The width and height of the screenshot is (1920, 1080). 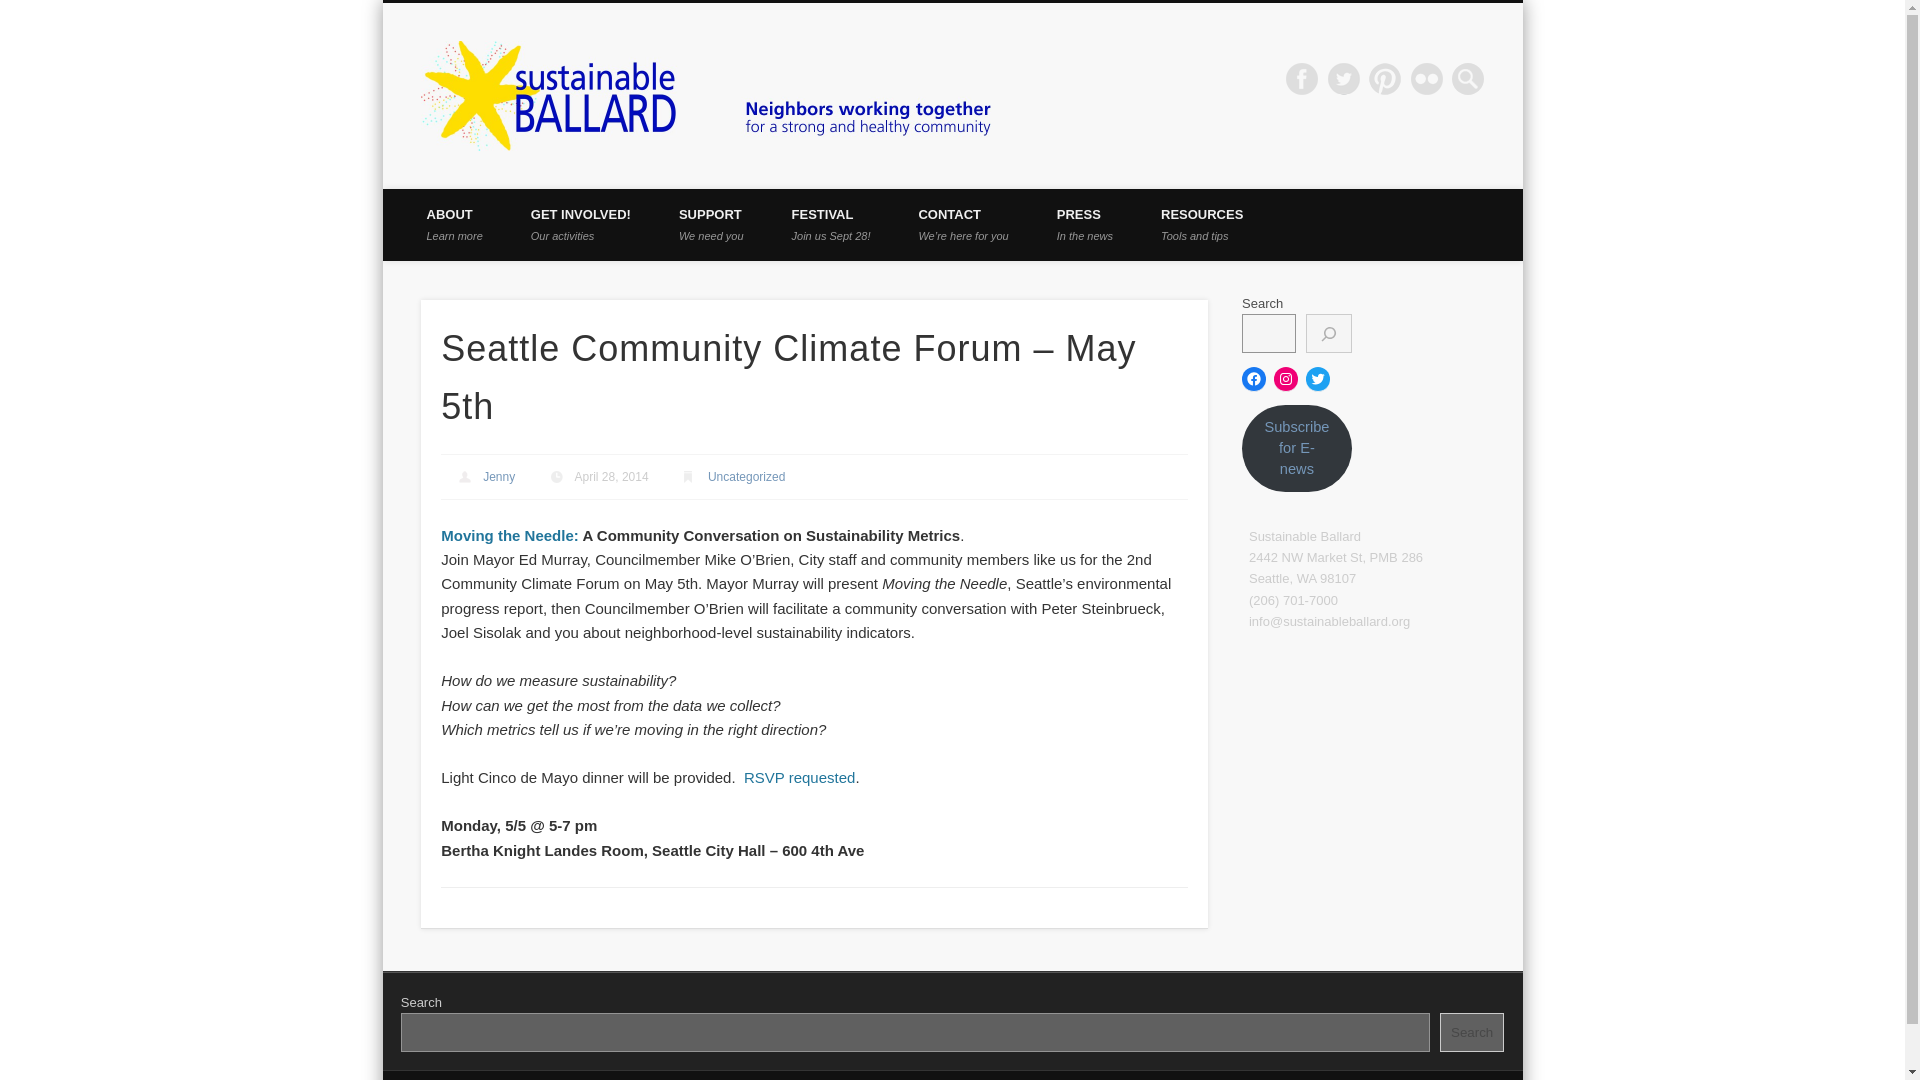 What do you see at coordinates (580, 225) in the screenshot?
I see `Posts by Jenny` at bounding box center [580, 225].